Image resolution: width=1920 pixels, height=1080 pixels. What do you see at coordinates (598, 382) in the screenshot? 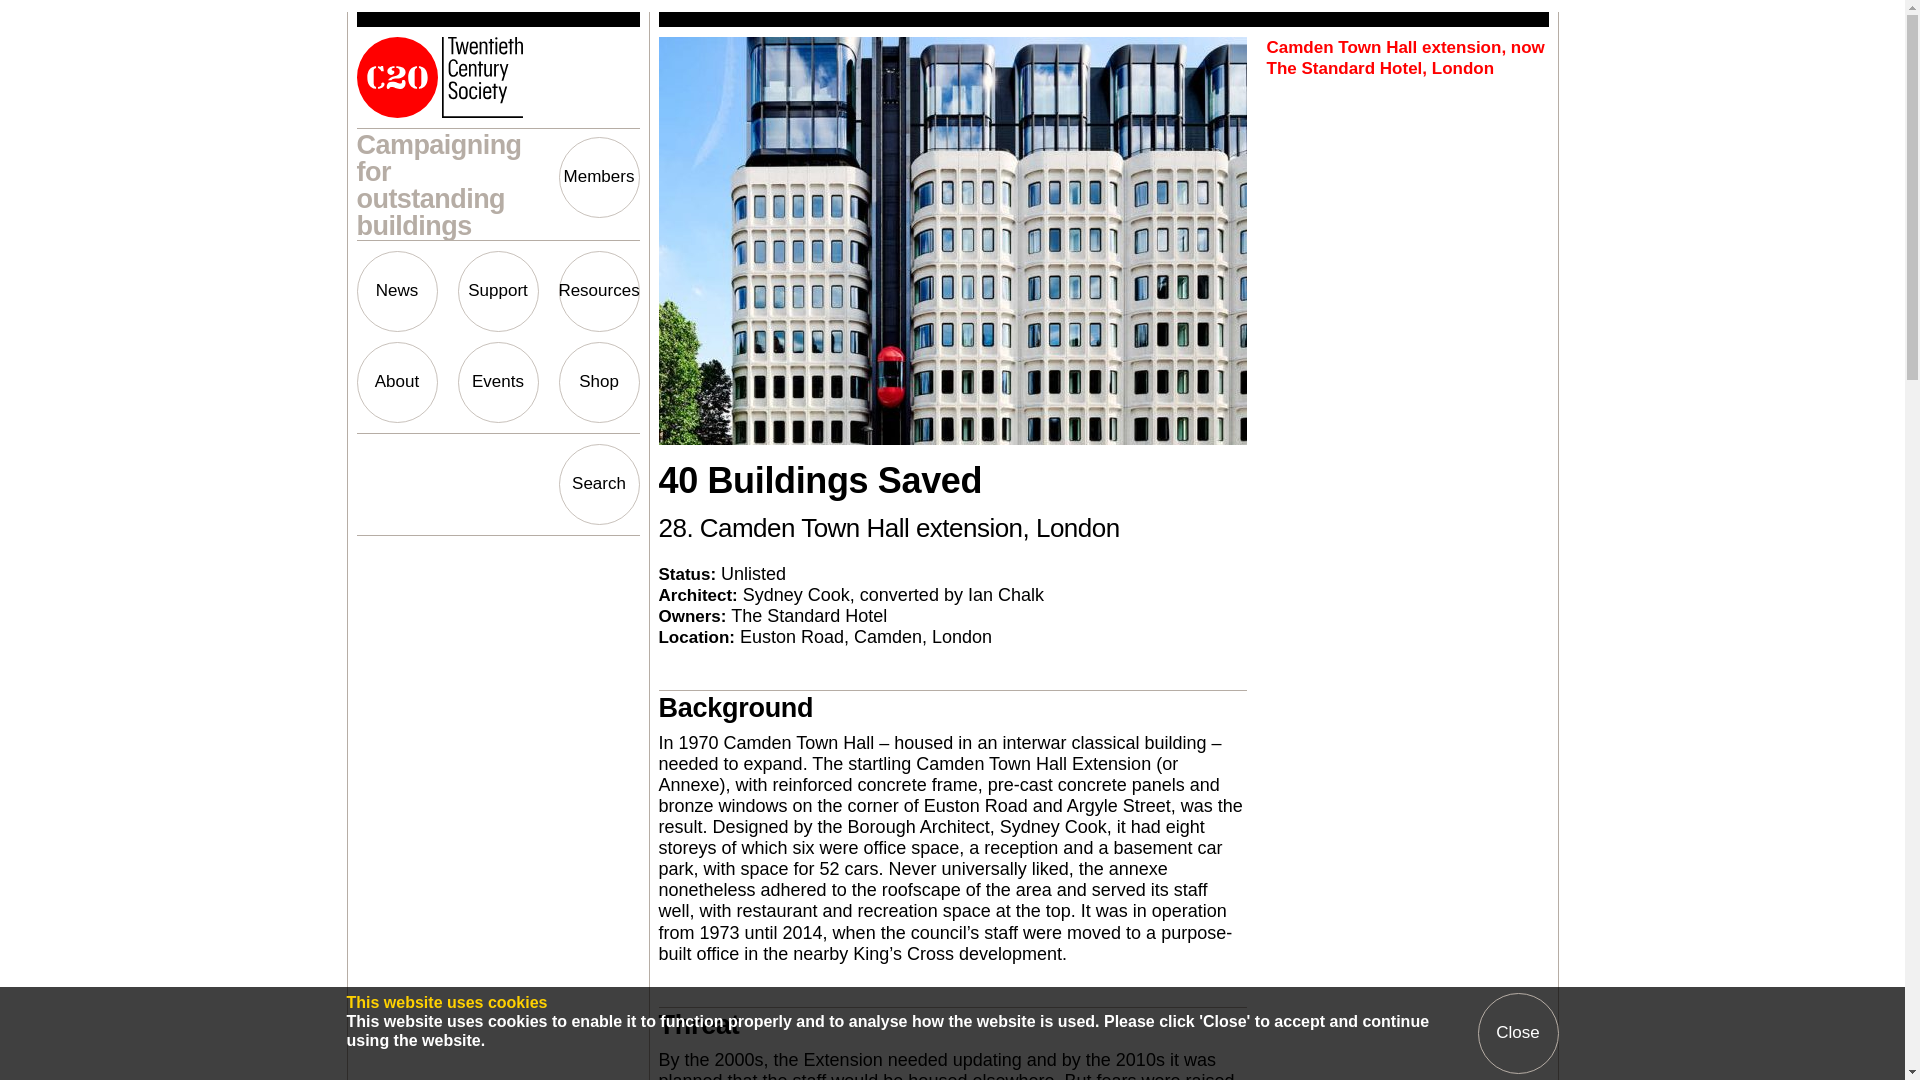
I see `Shop` at bounding box center [598, 382].